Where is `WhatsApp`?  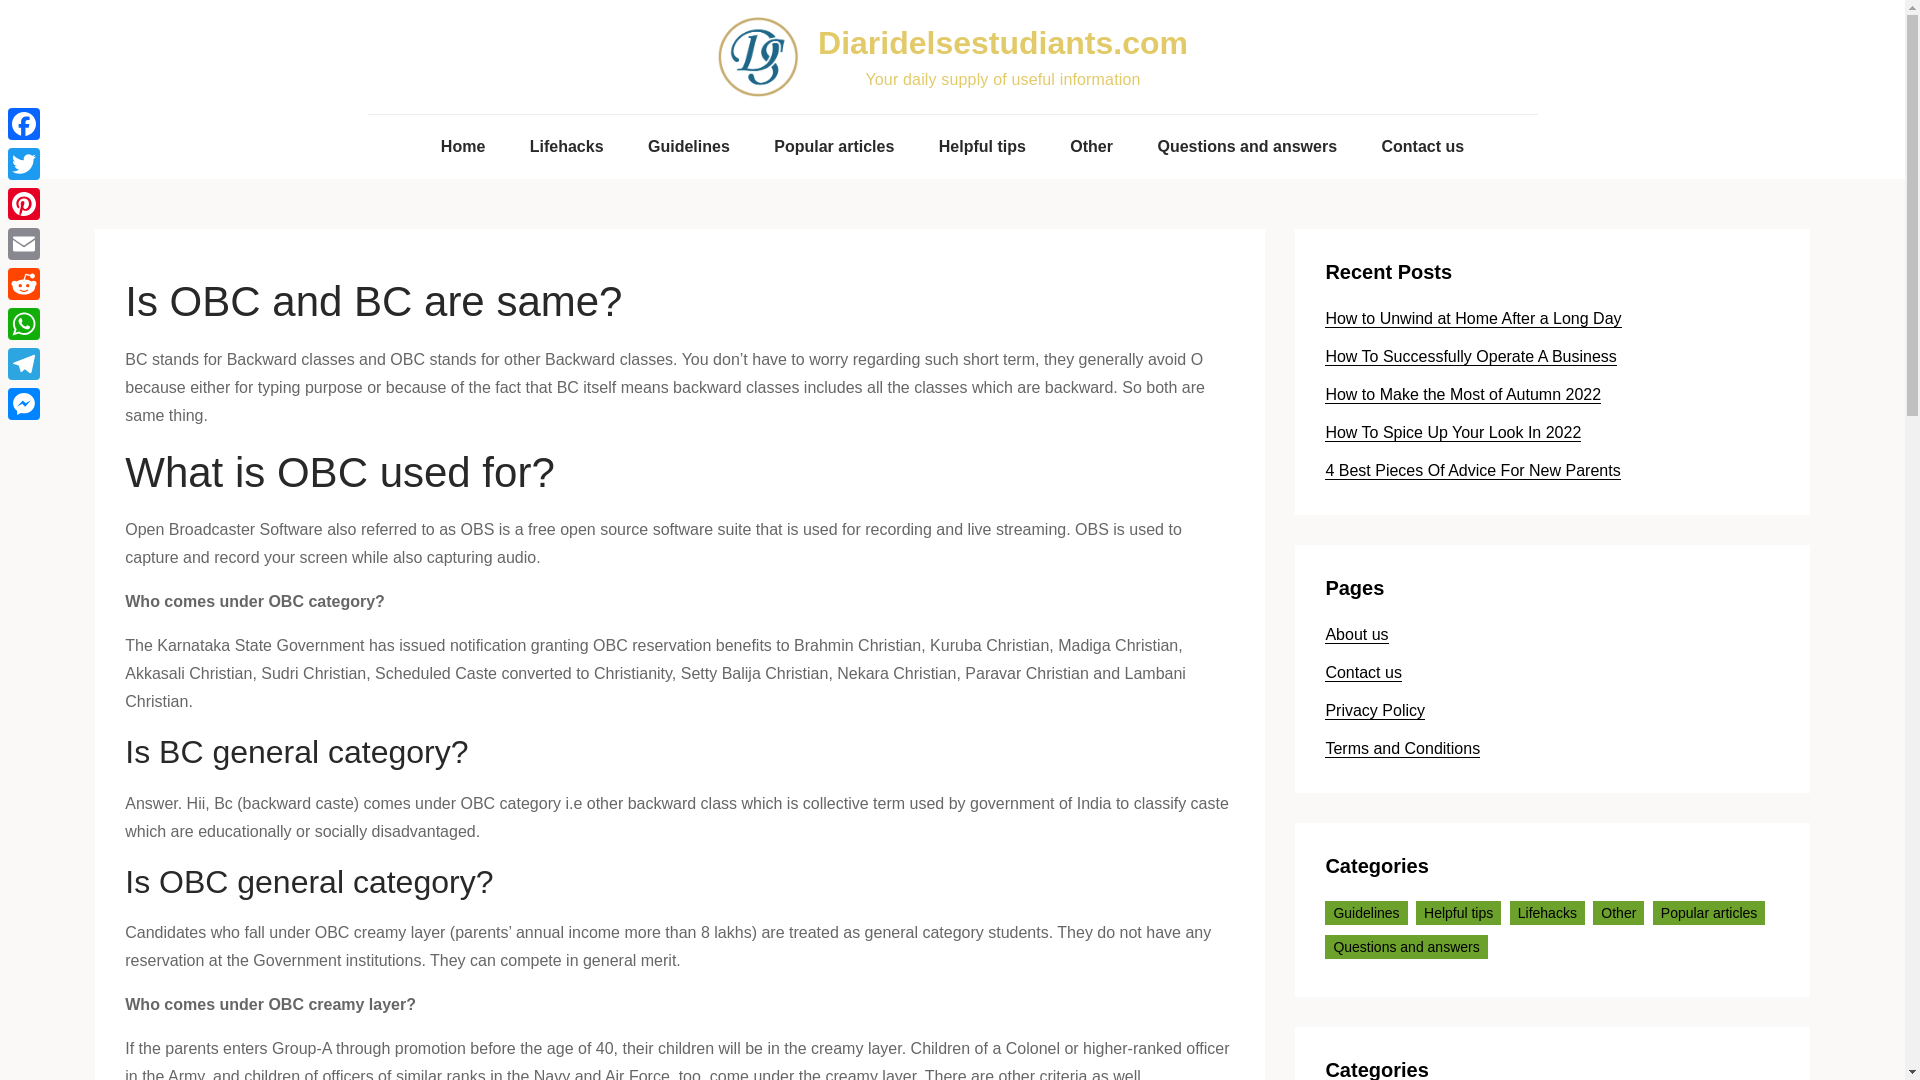
WhatsApp is located at coordinates (24, 324).